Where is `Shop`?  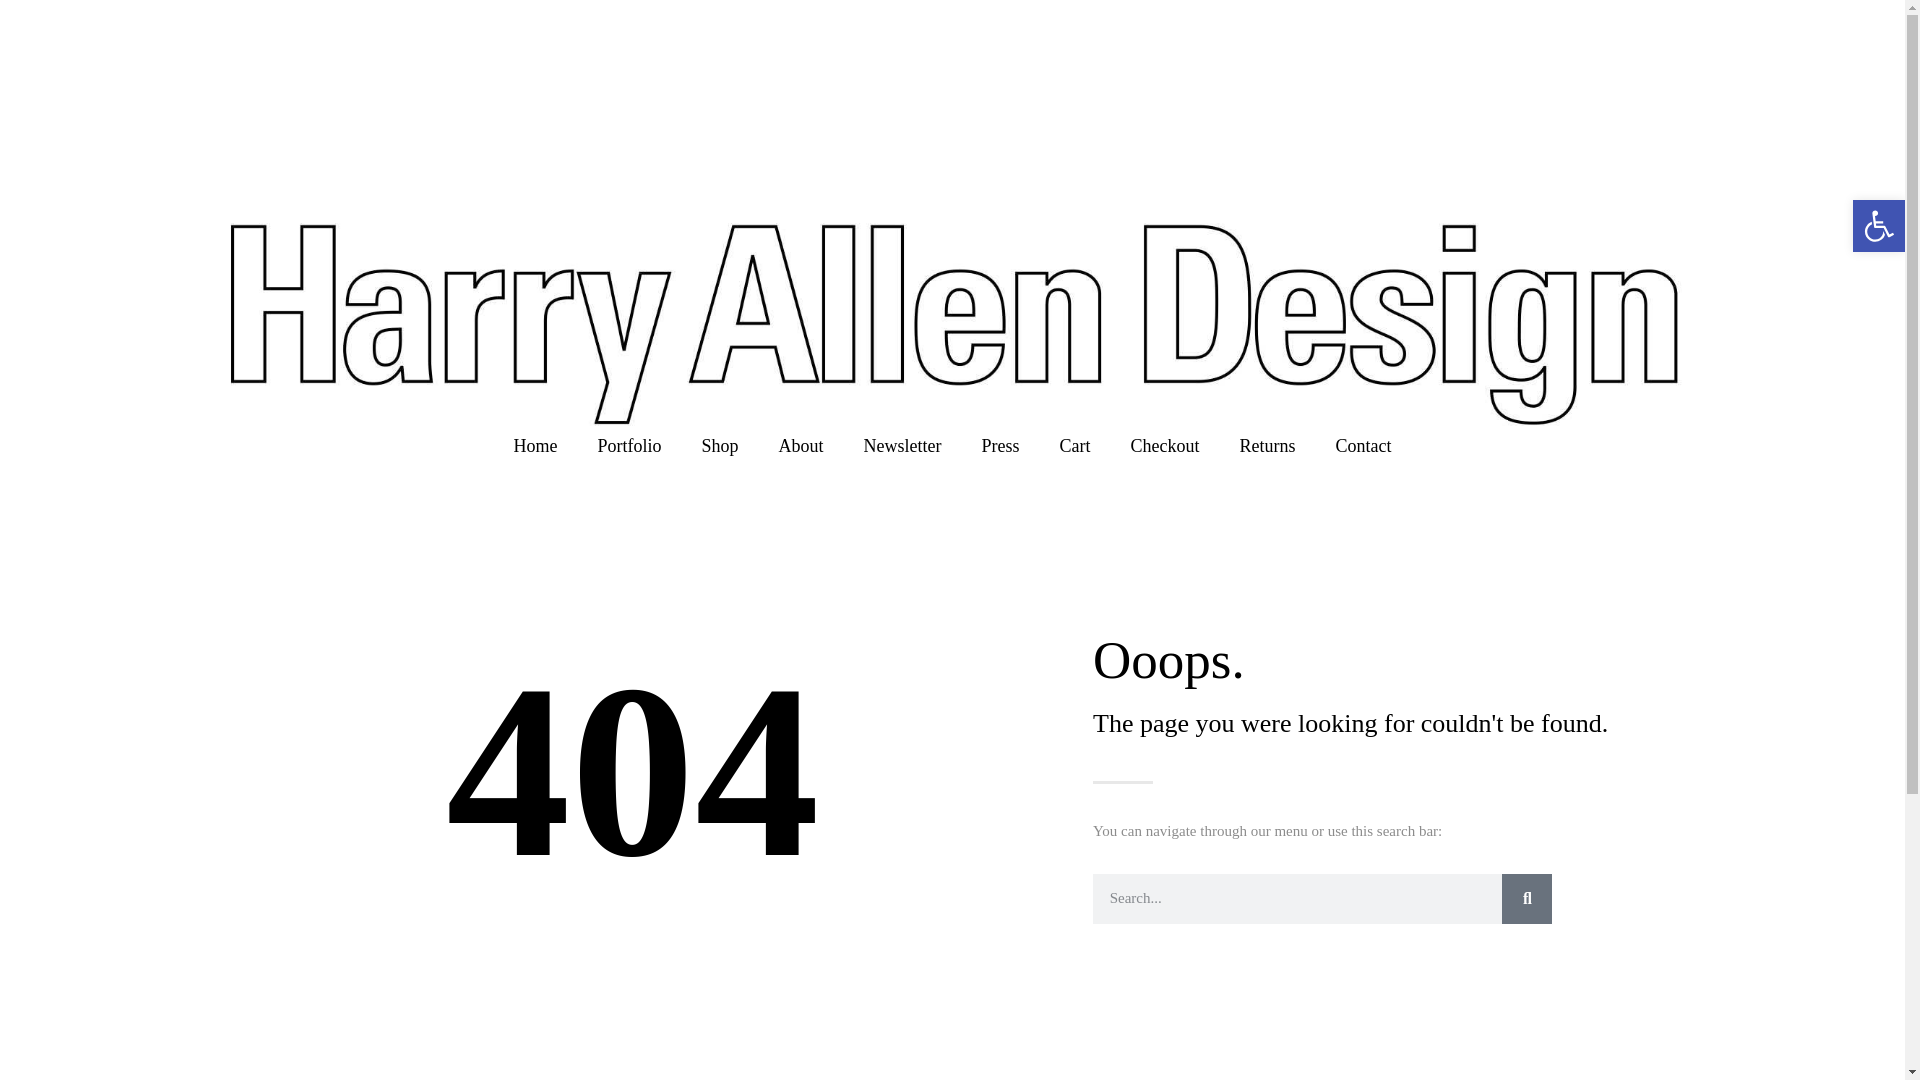 Shop is located at coordinates (720, 446).